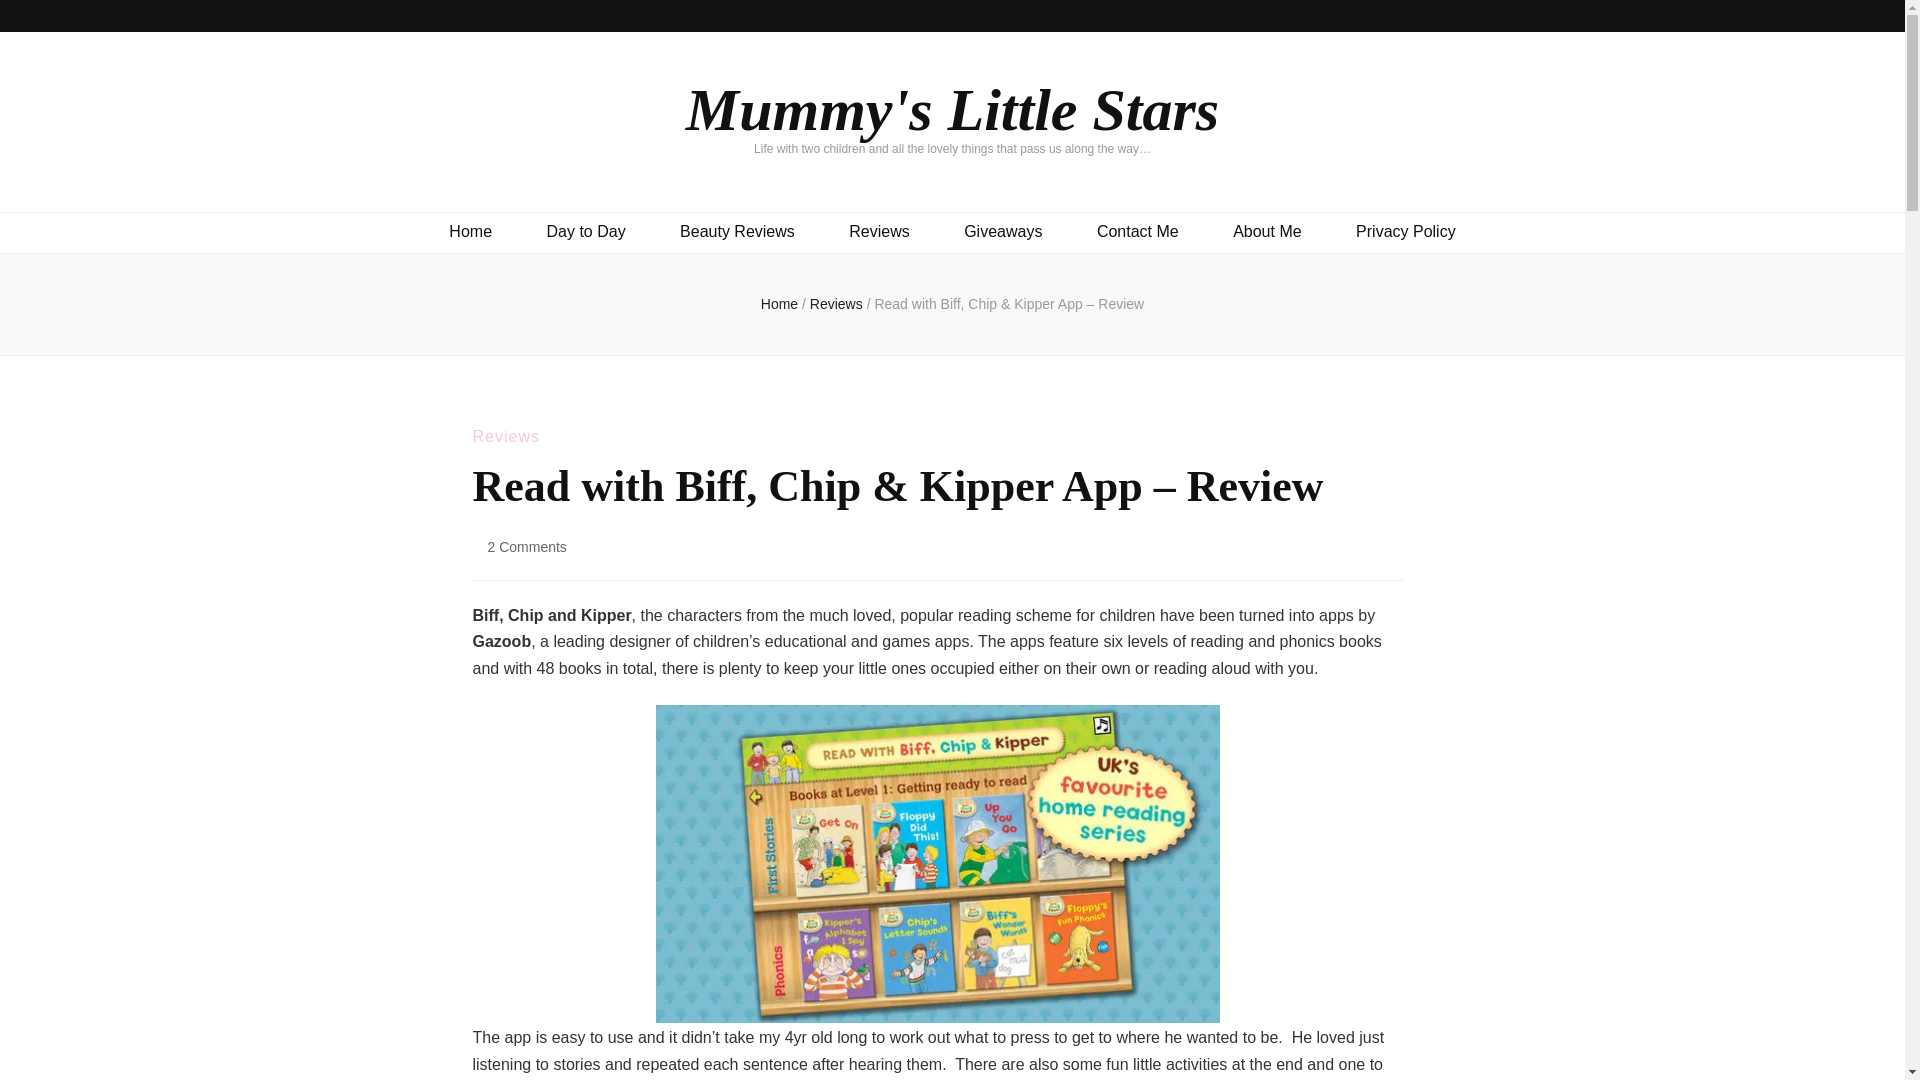 The image size is (1920, 1080). I want to click on Reviews, so click(878, 232).